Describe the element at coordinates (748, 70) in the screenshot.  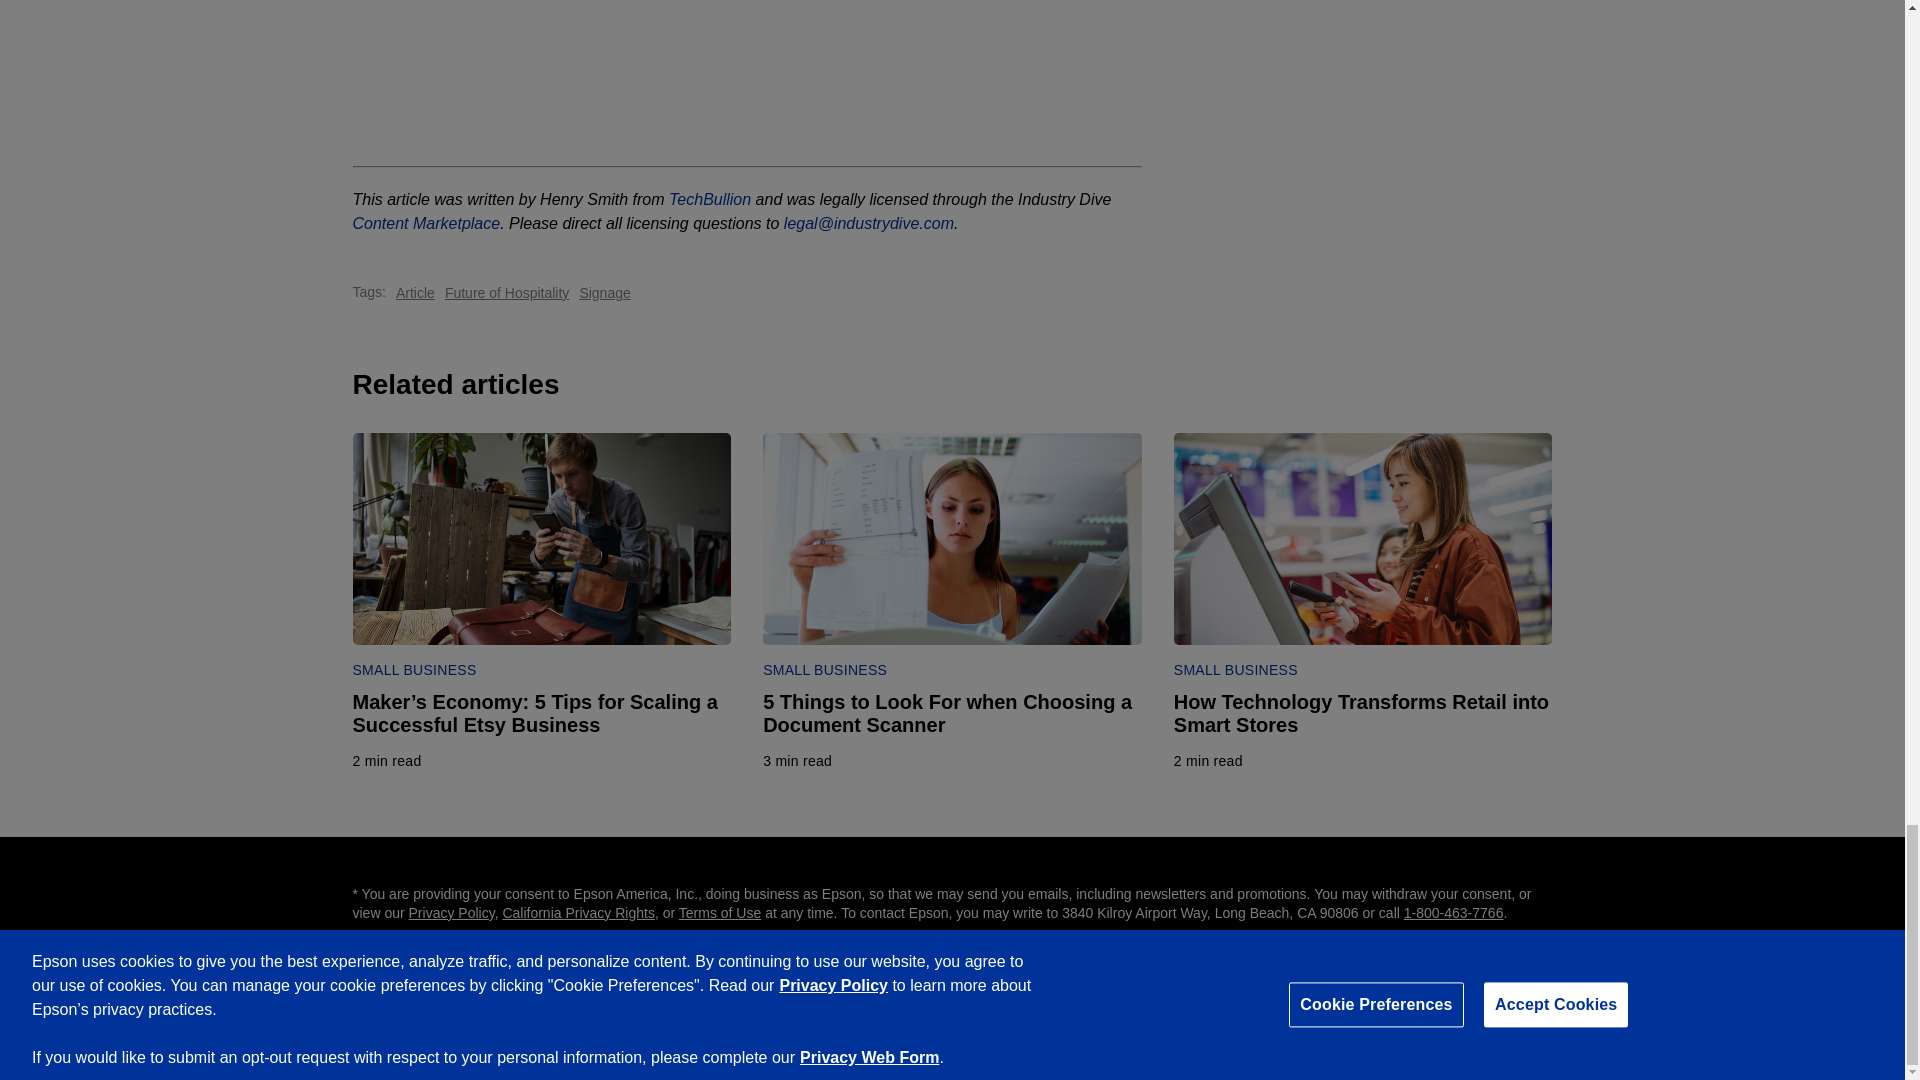
I see `YouTube video player` at that location.